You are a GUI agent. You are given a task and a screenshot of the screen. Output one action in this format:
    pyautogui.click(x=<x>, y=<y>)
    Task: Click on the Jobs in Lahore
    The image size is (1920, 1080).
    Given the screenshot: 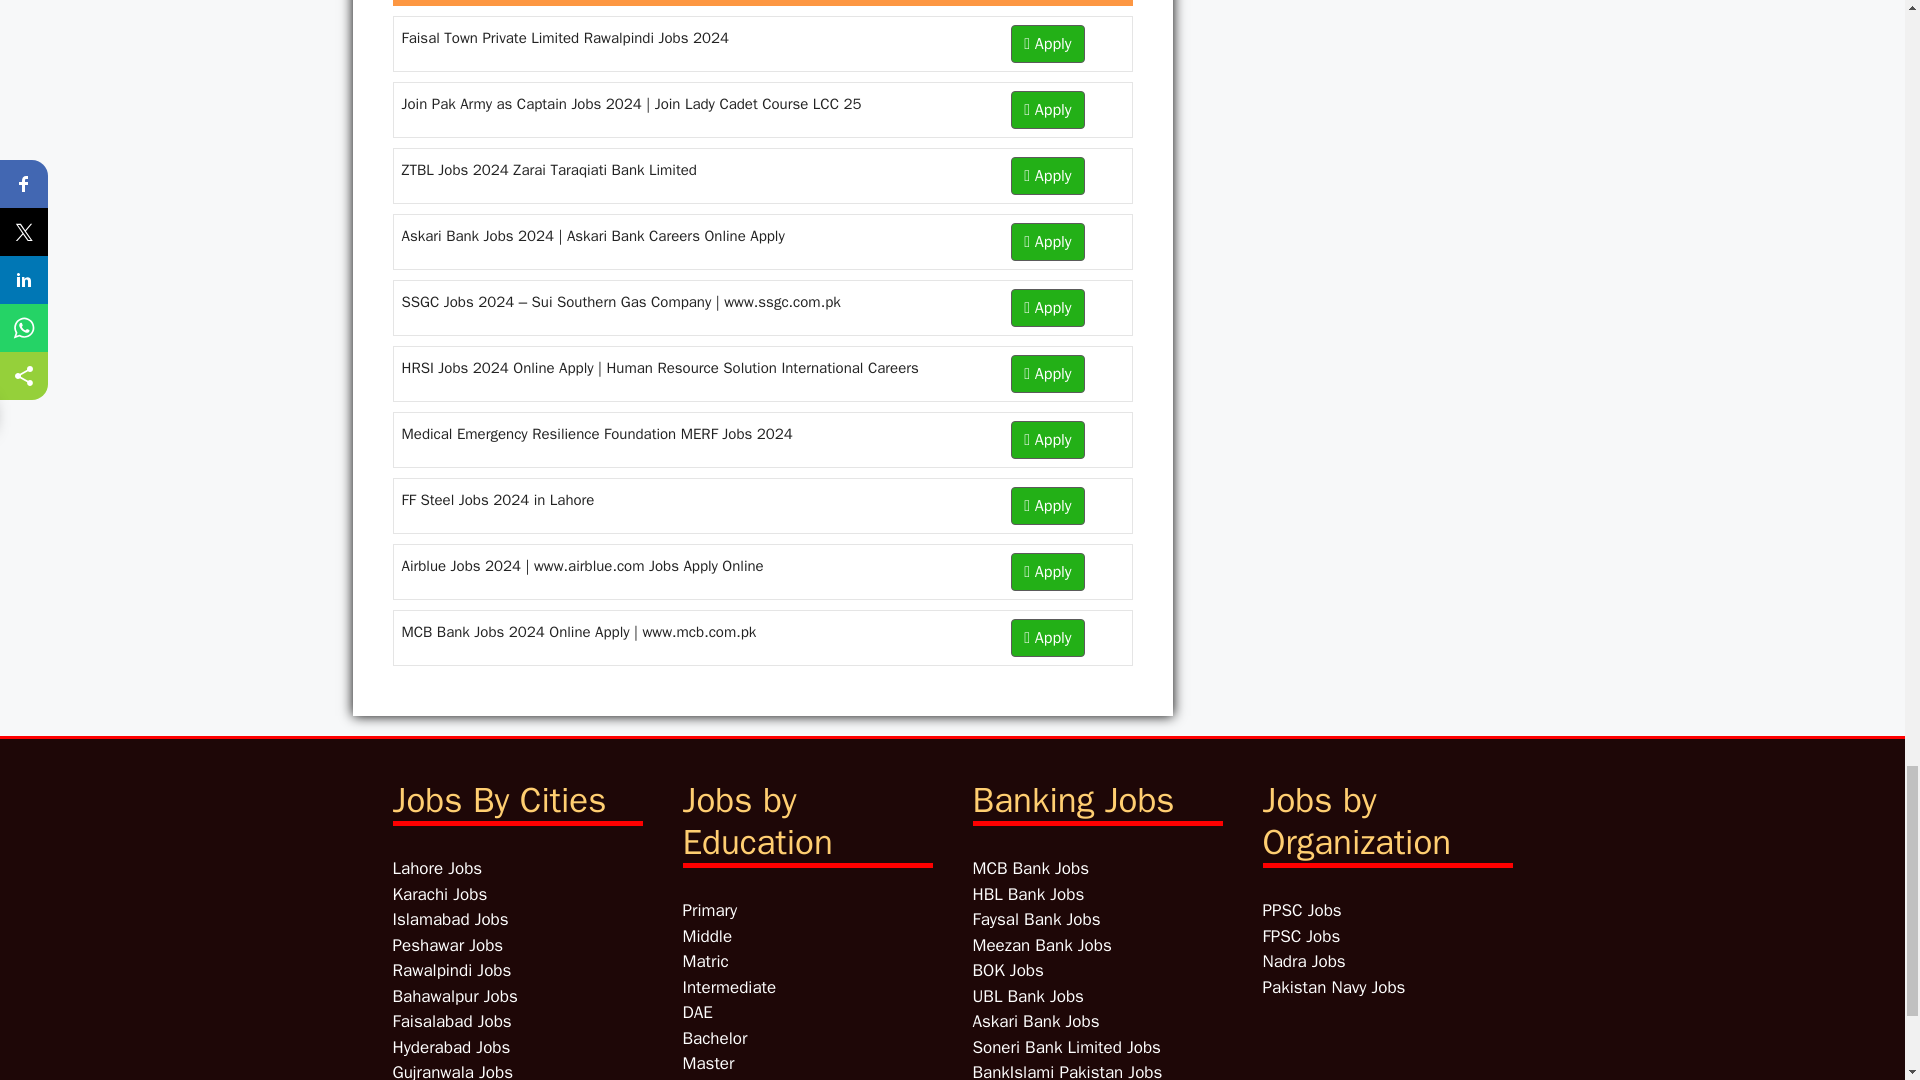 What is the action you would take?
    pyautogui.click(x=436, y=868)
    